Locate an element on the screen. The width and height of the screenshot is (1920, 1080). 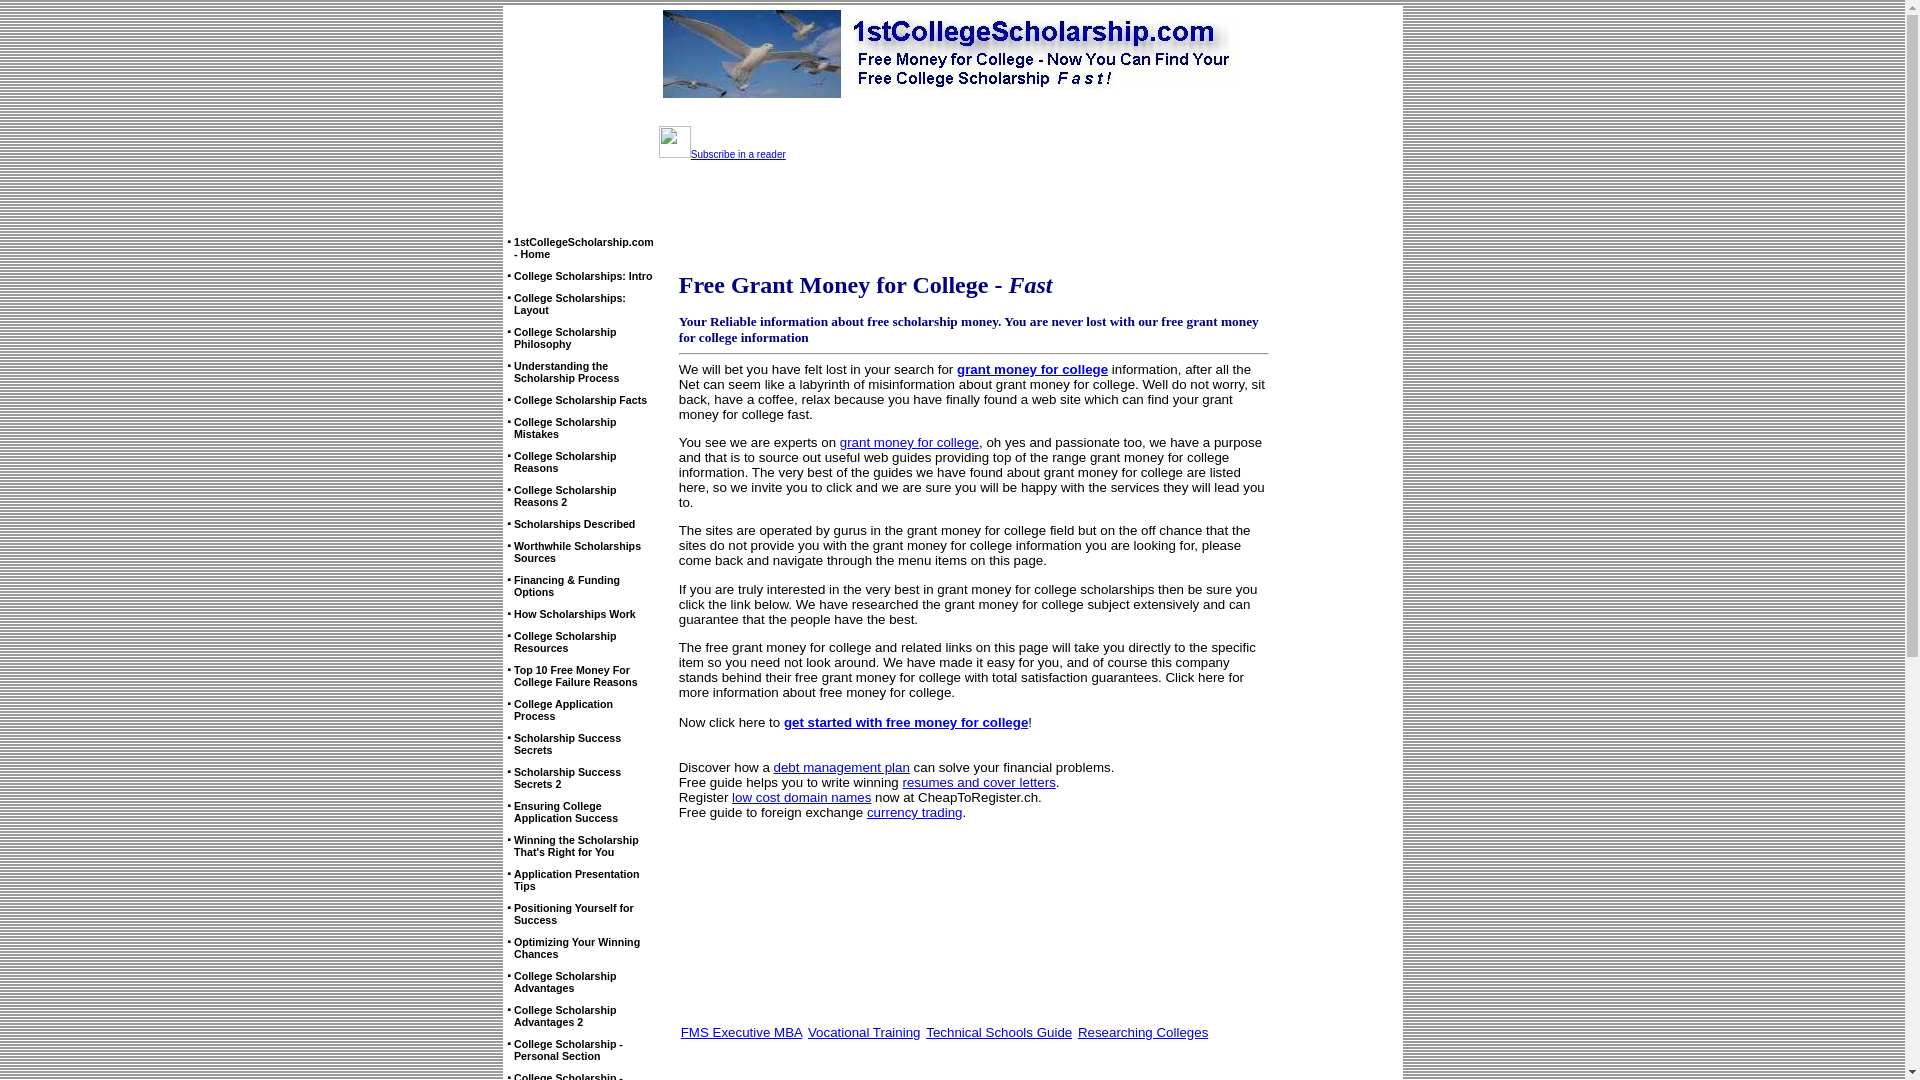
College Scholarship Philosophy is located at coordinates (565, 338).